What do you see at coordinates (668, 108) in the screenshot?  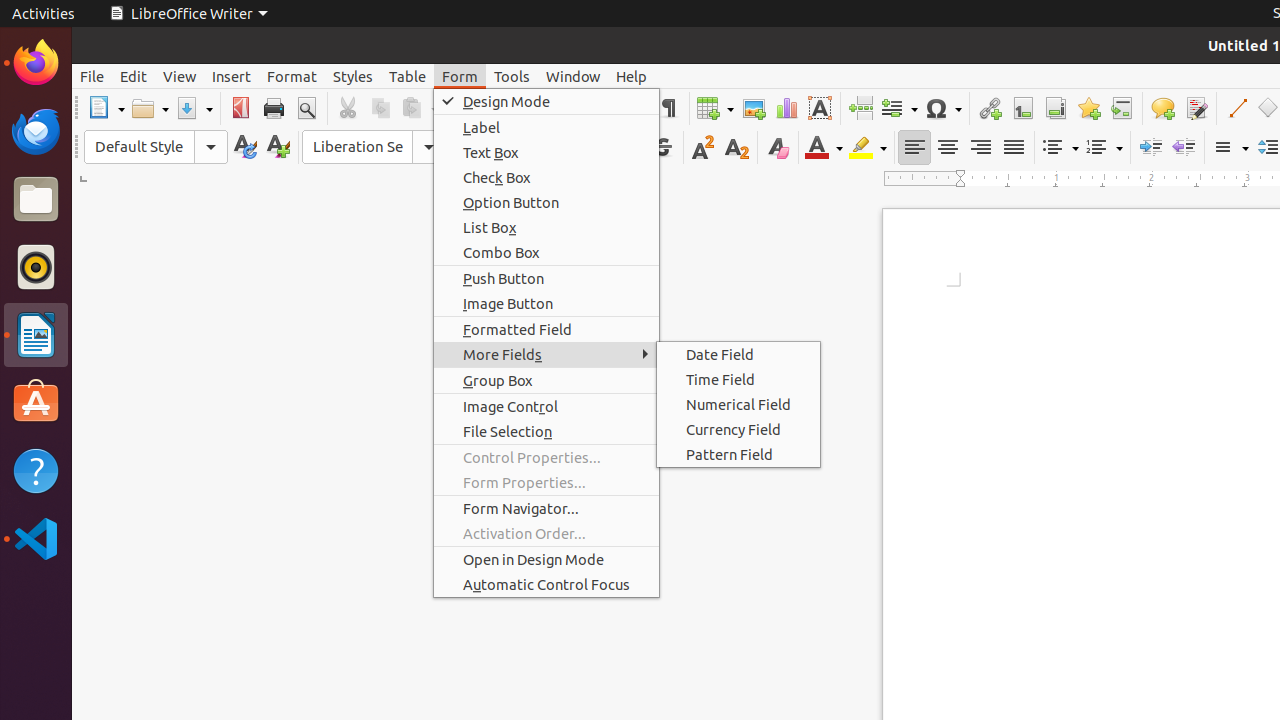 I see `Formatting Marks` at bounding box center [668, 108].